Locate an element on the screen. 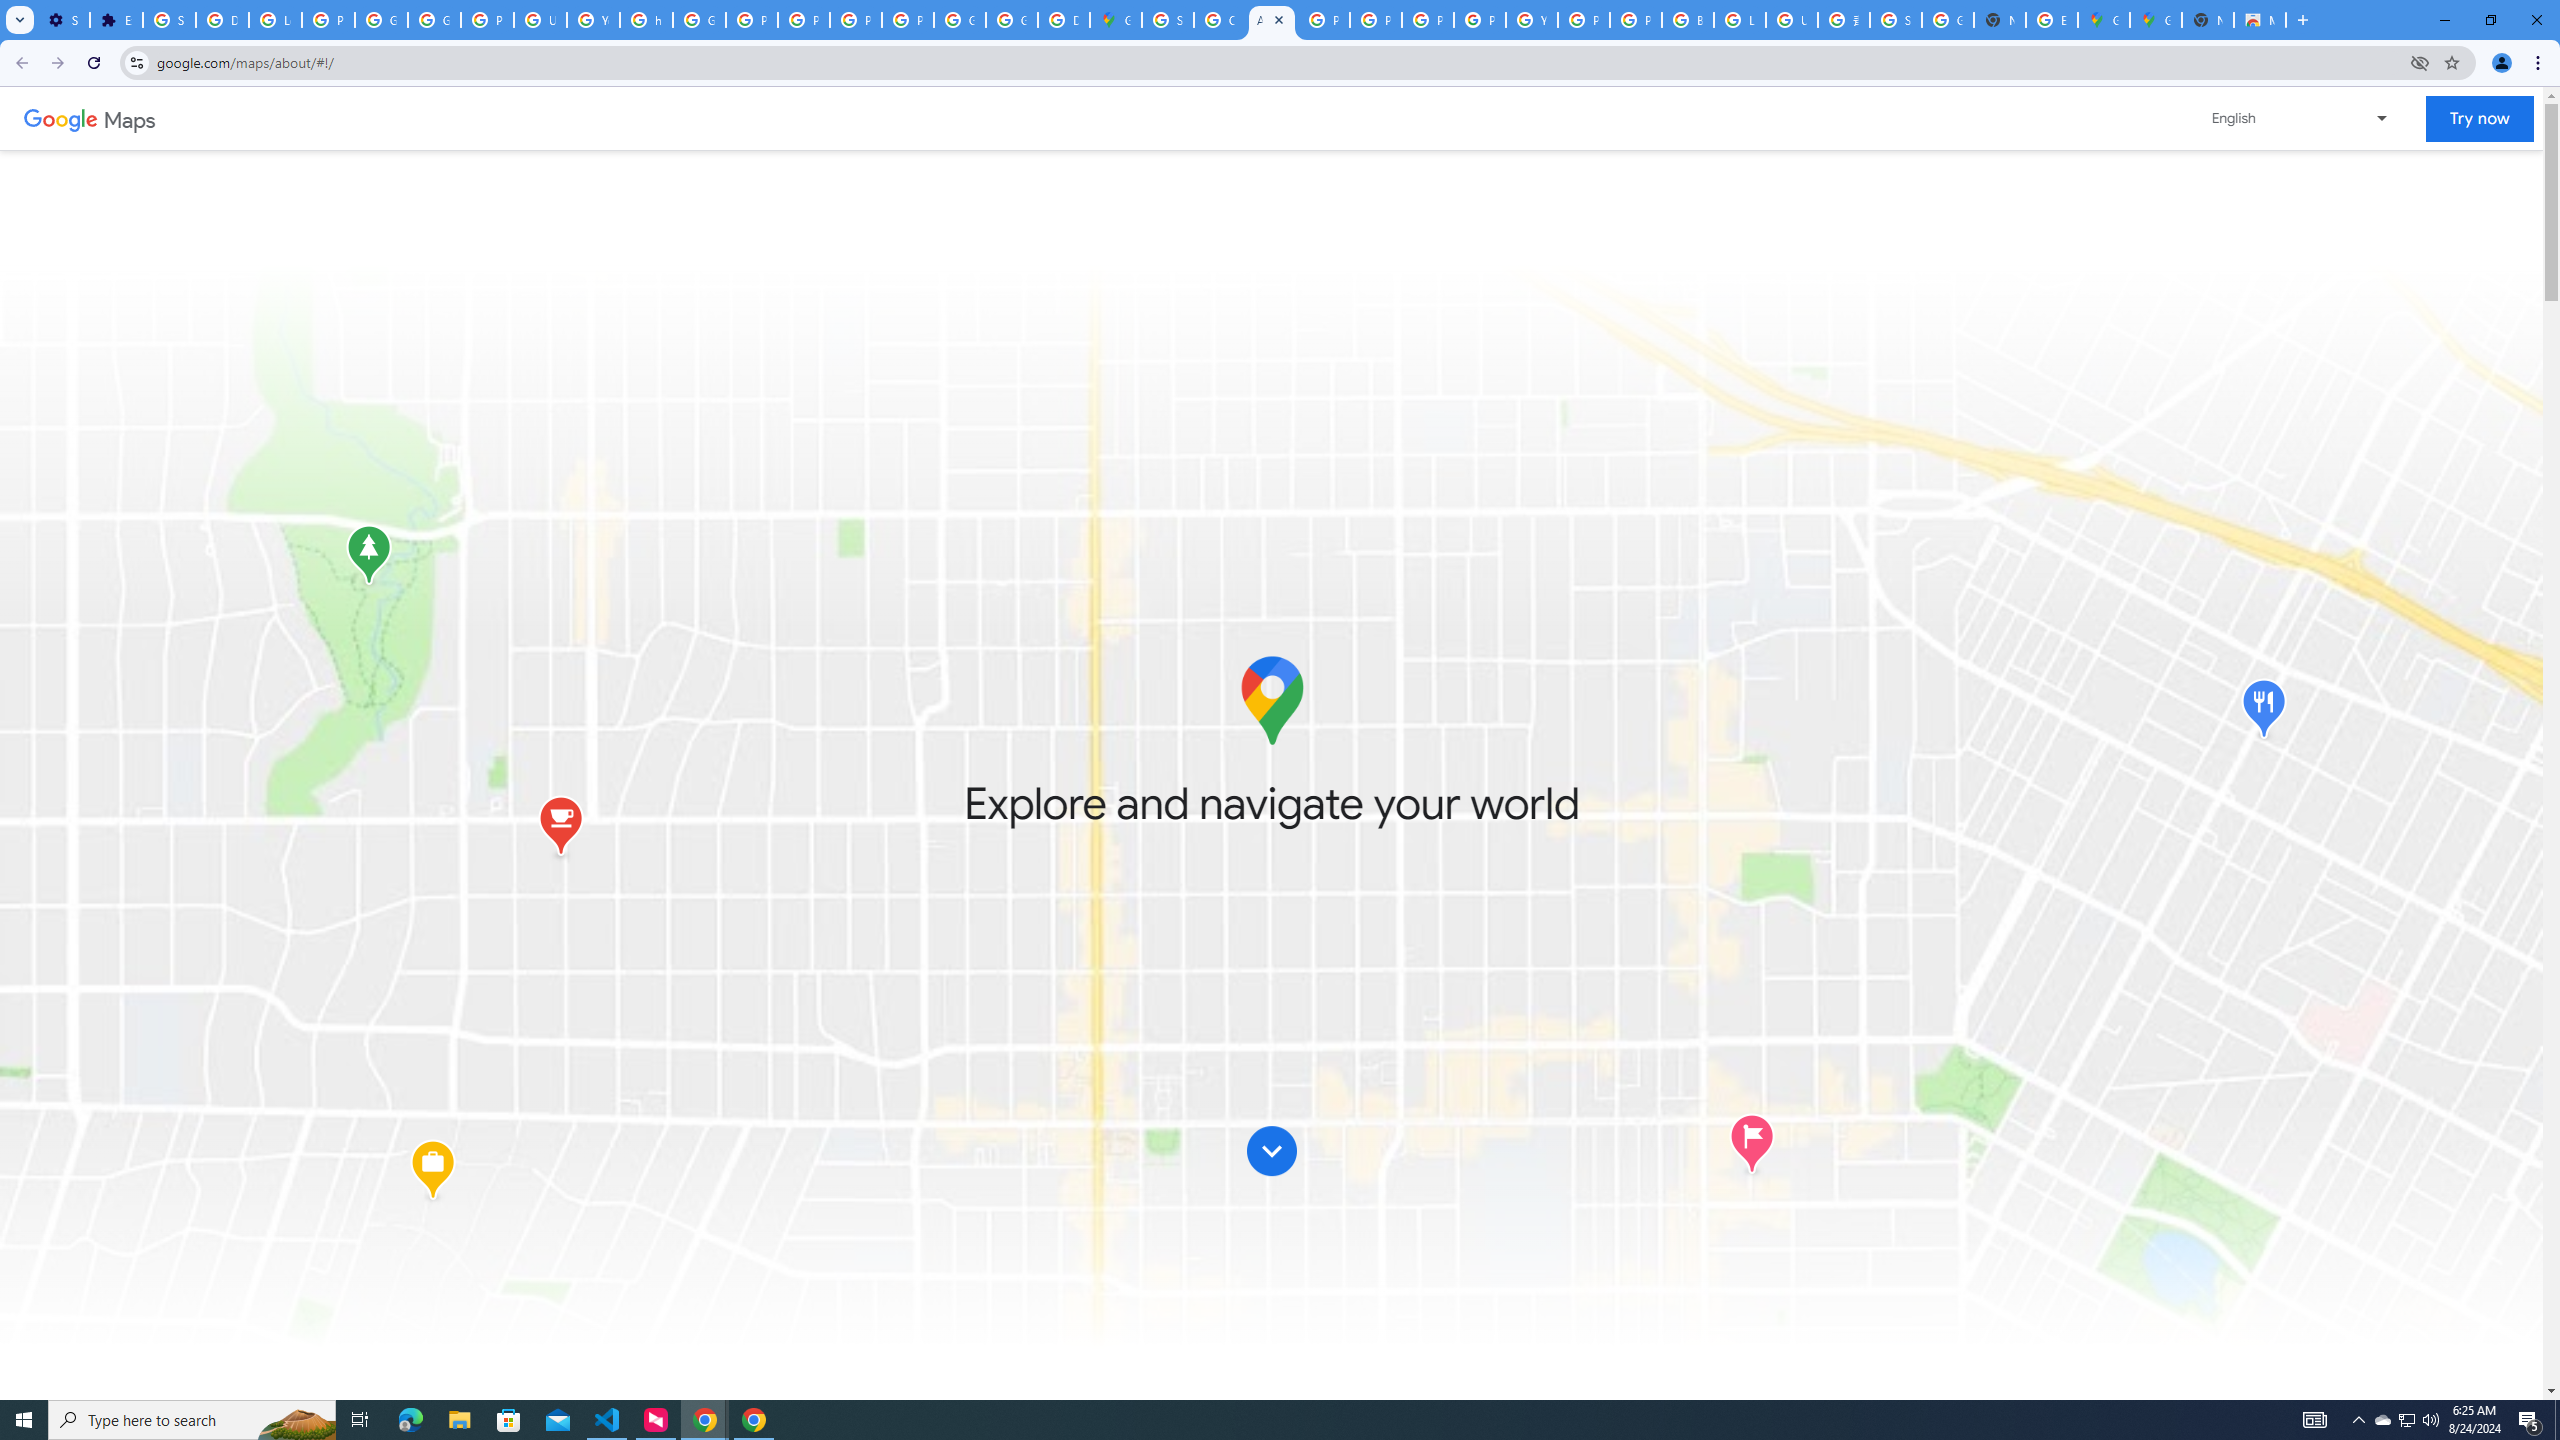 This screenshot has width=2560, height=1440. Maps is located at coordinates (130, 118).